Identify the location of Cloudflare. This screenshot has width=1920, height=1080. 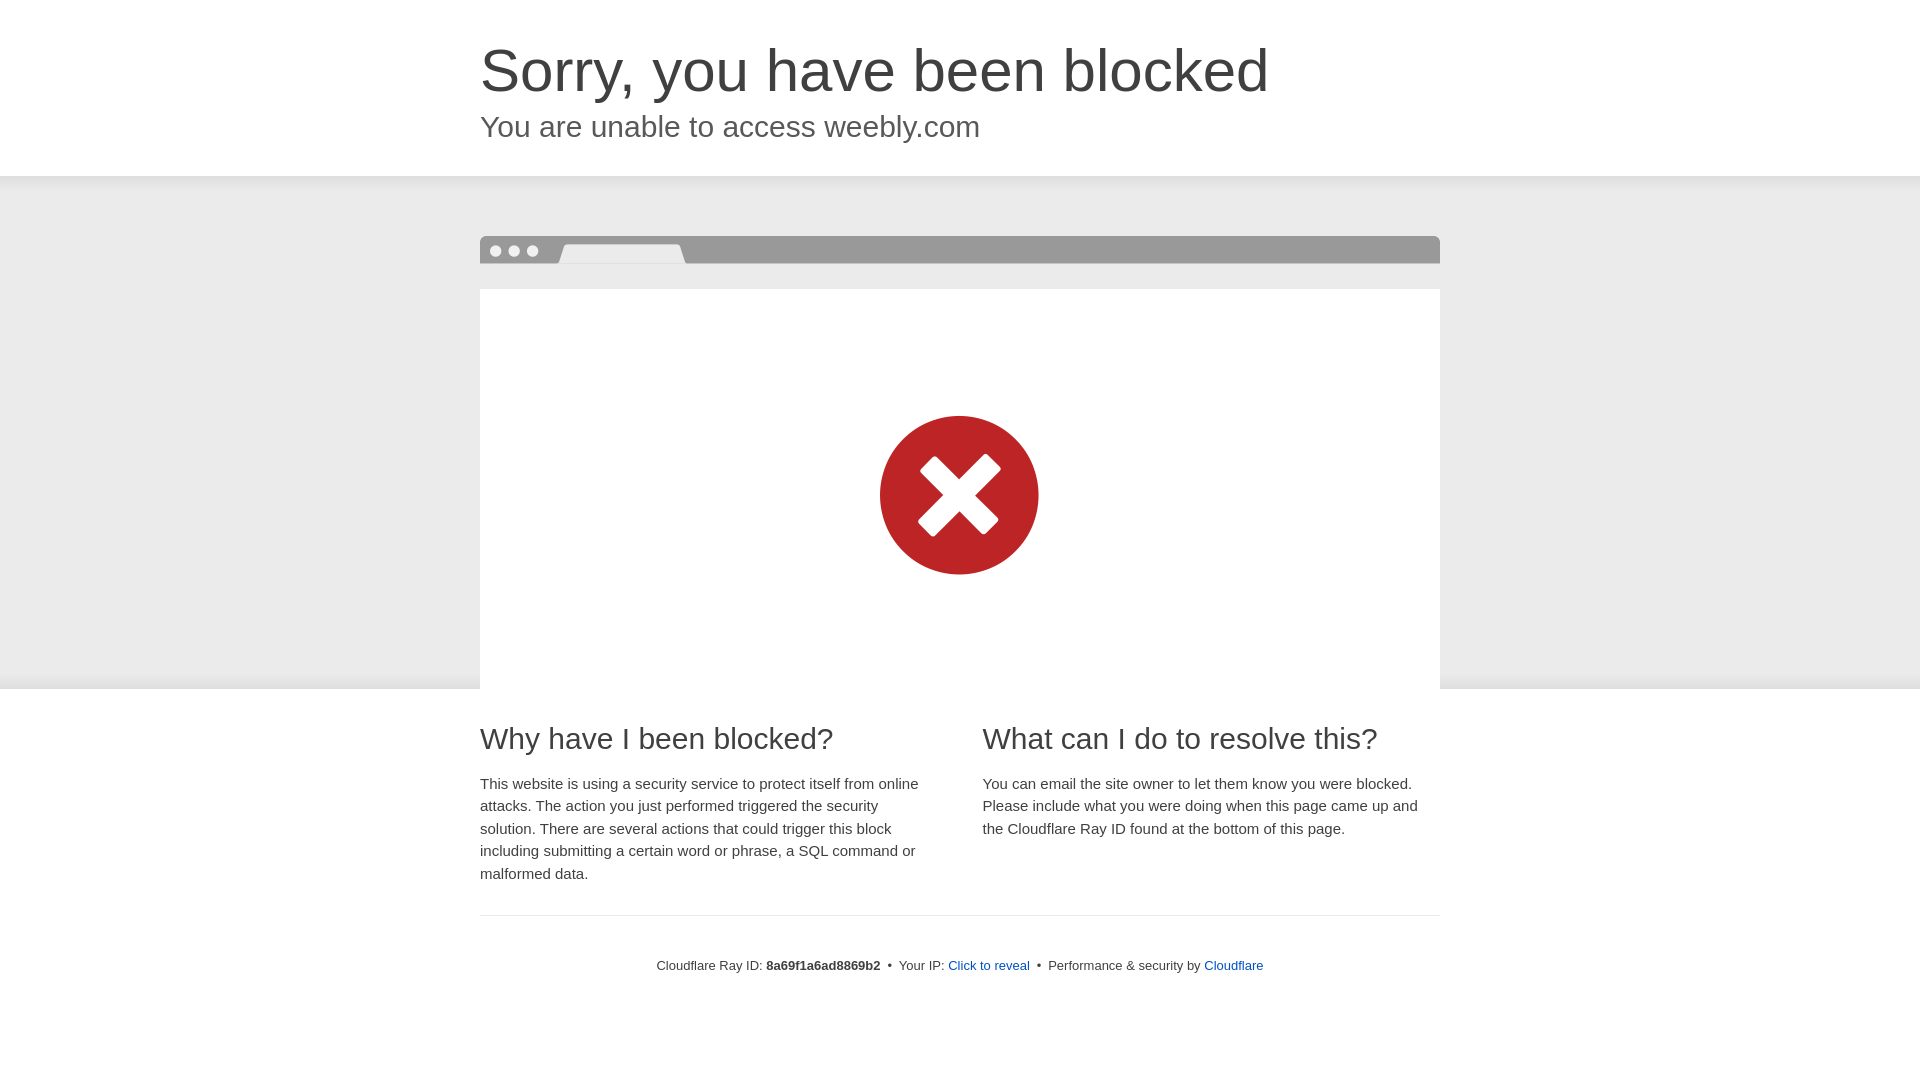
(1233, 965).